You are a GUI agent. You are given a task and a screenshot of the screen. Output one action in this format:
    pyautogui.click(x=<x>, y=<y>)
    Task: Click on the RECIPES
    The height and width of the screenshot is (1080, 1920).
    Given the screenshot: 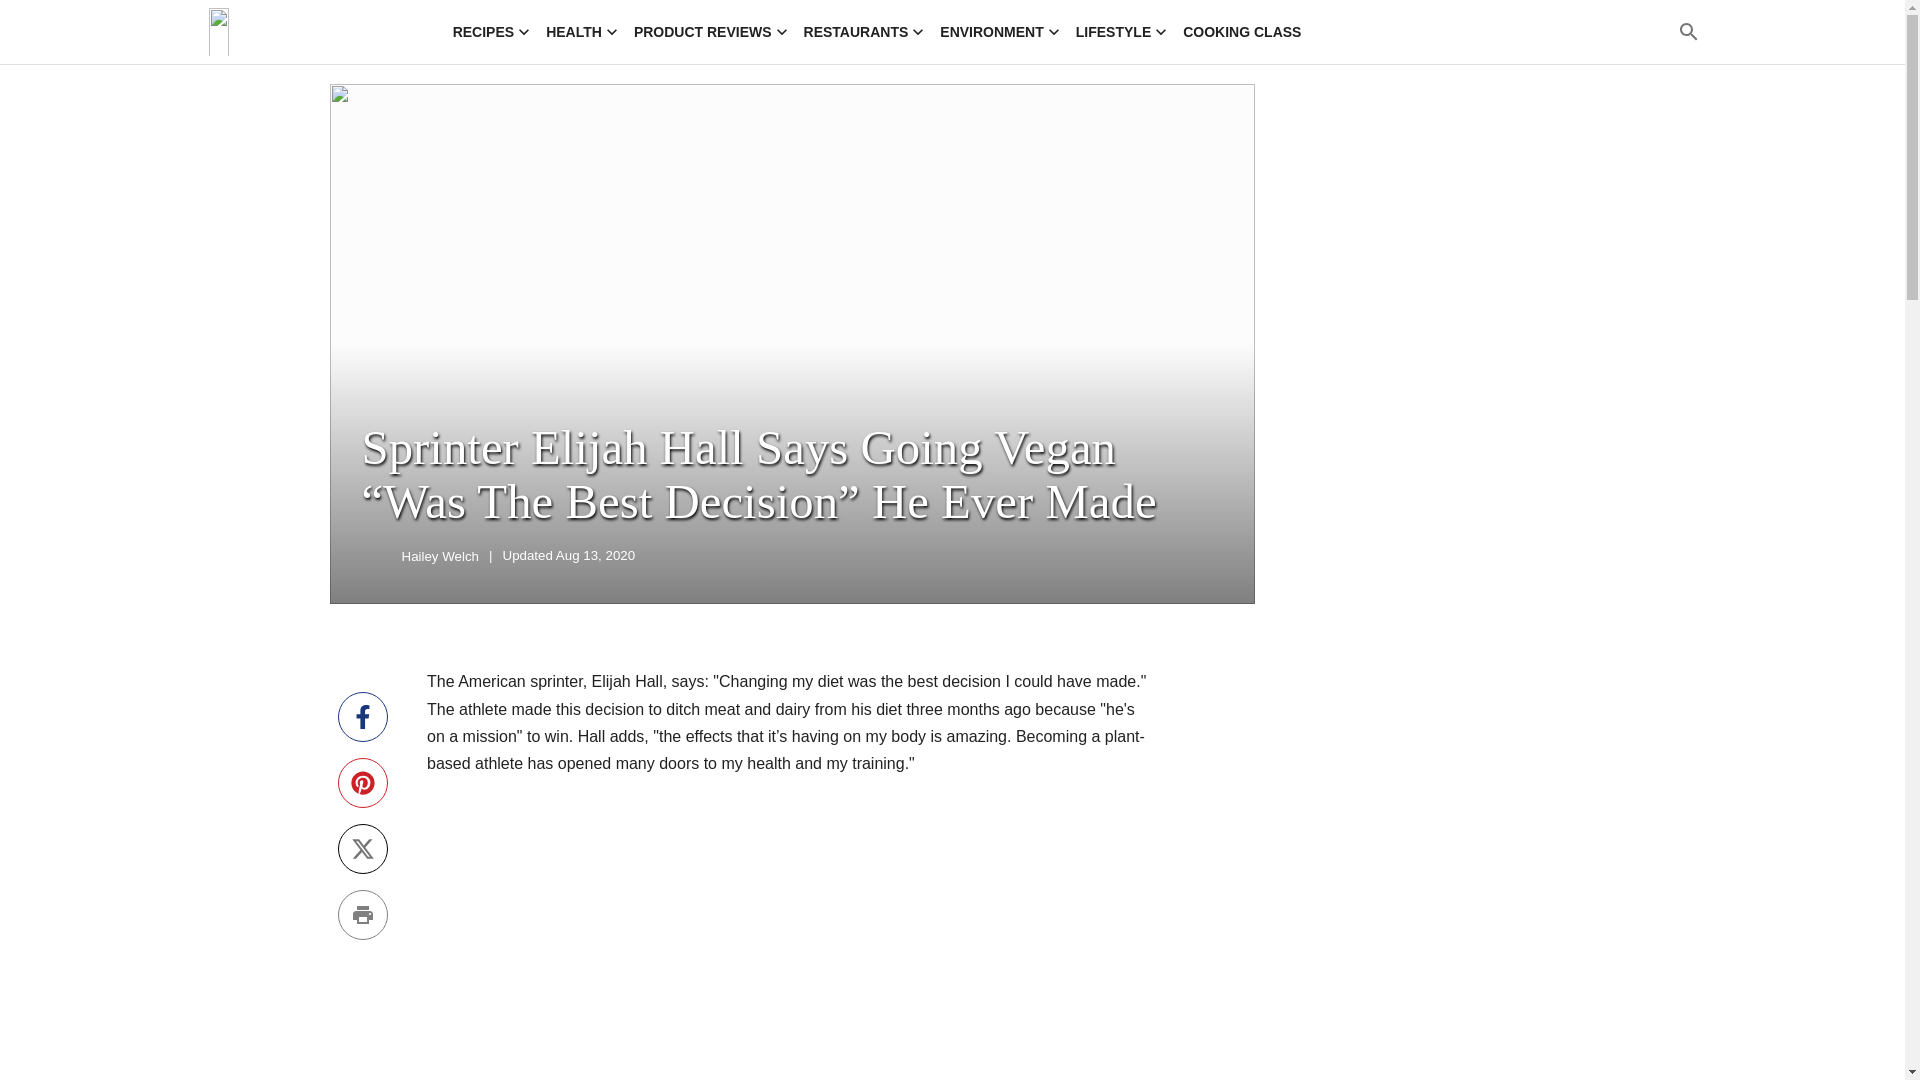 What is the action you would take?
    pyautogui.click(x=491, y=32)
    